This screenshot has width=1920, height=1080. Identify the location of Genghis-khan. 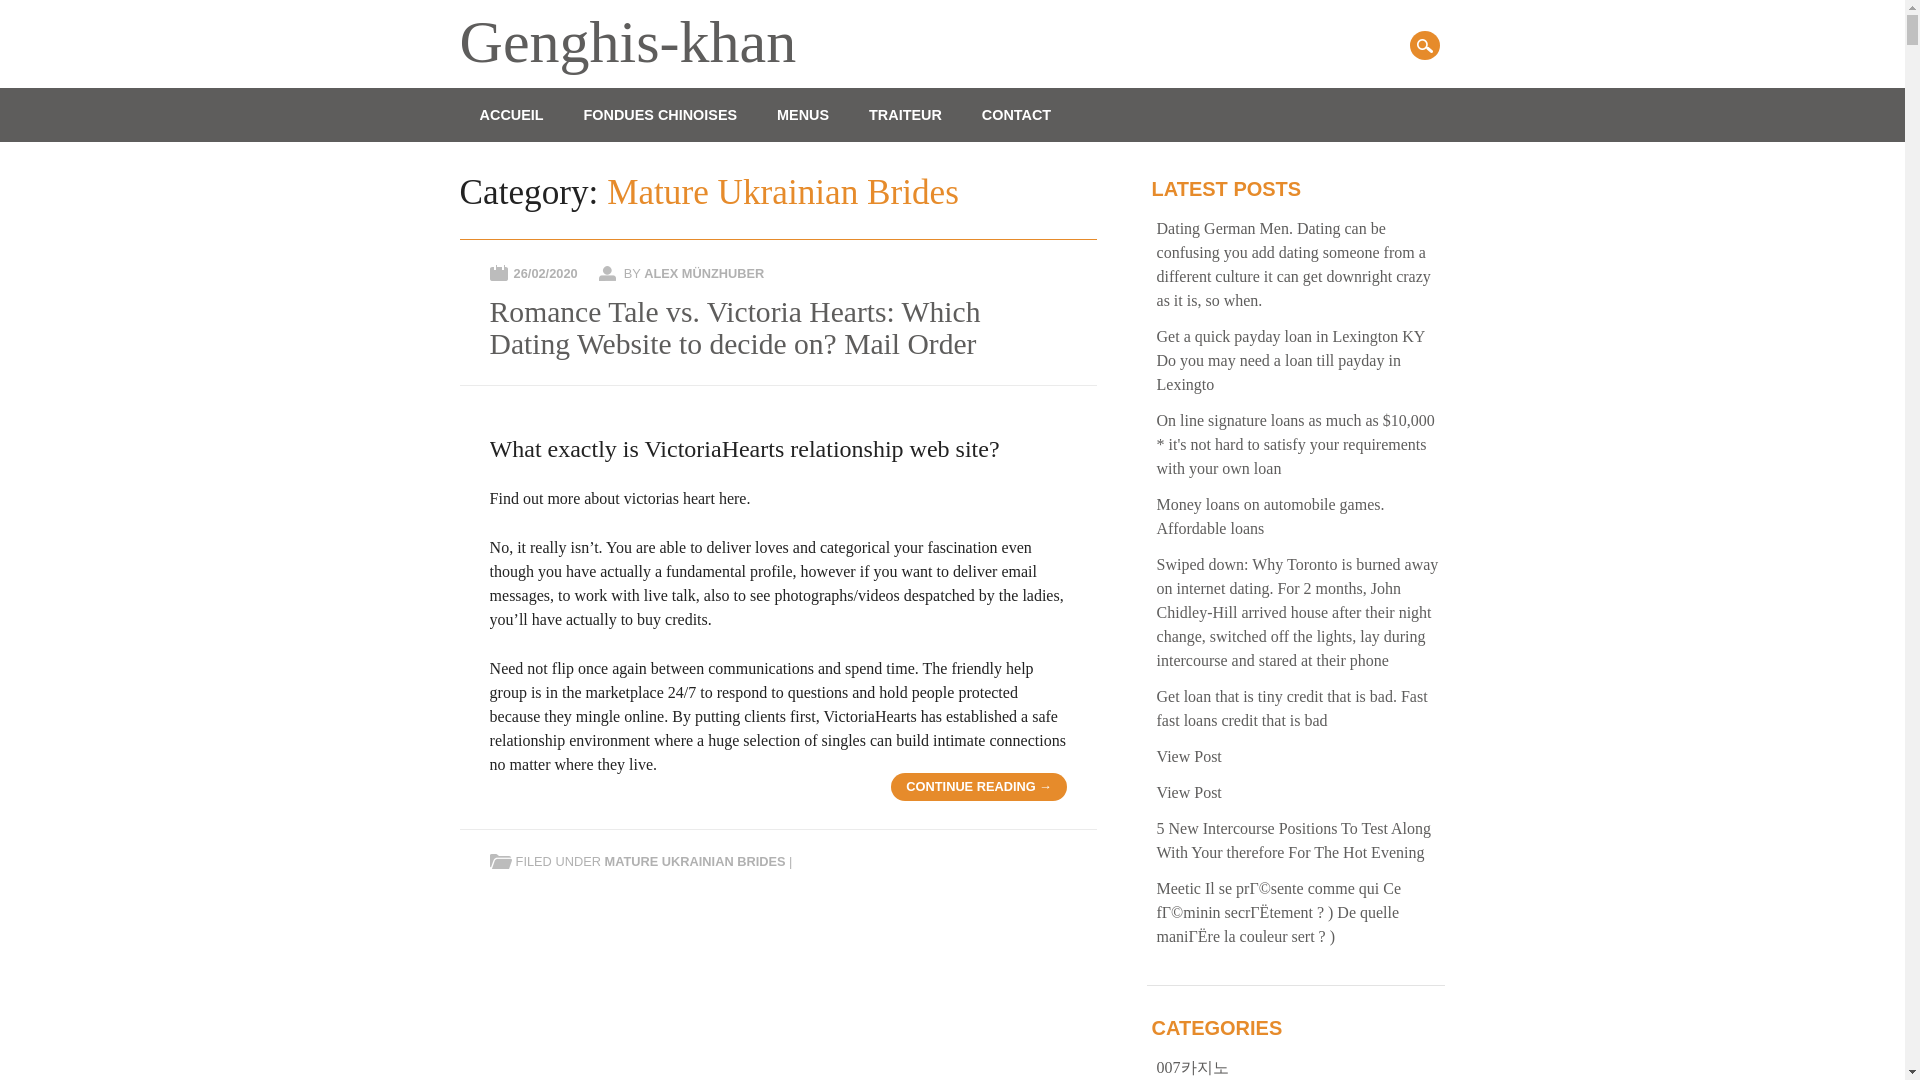
(628, 41).